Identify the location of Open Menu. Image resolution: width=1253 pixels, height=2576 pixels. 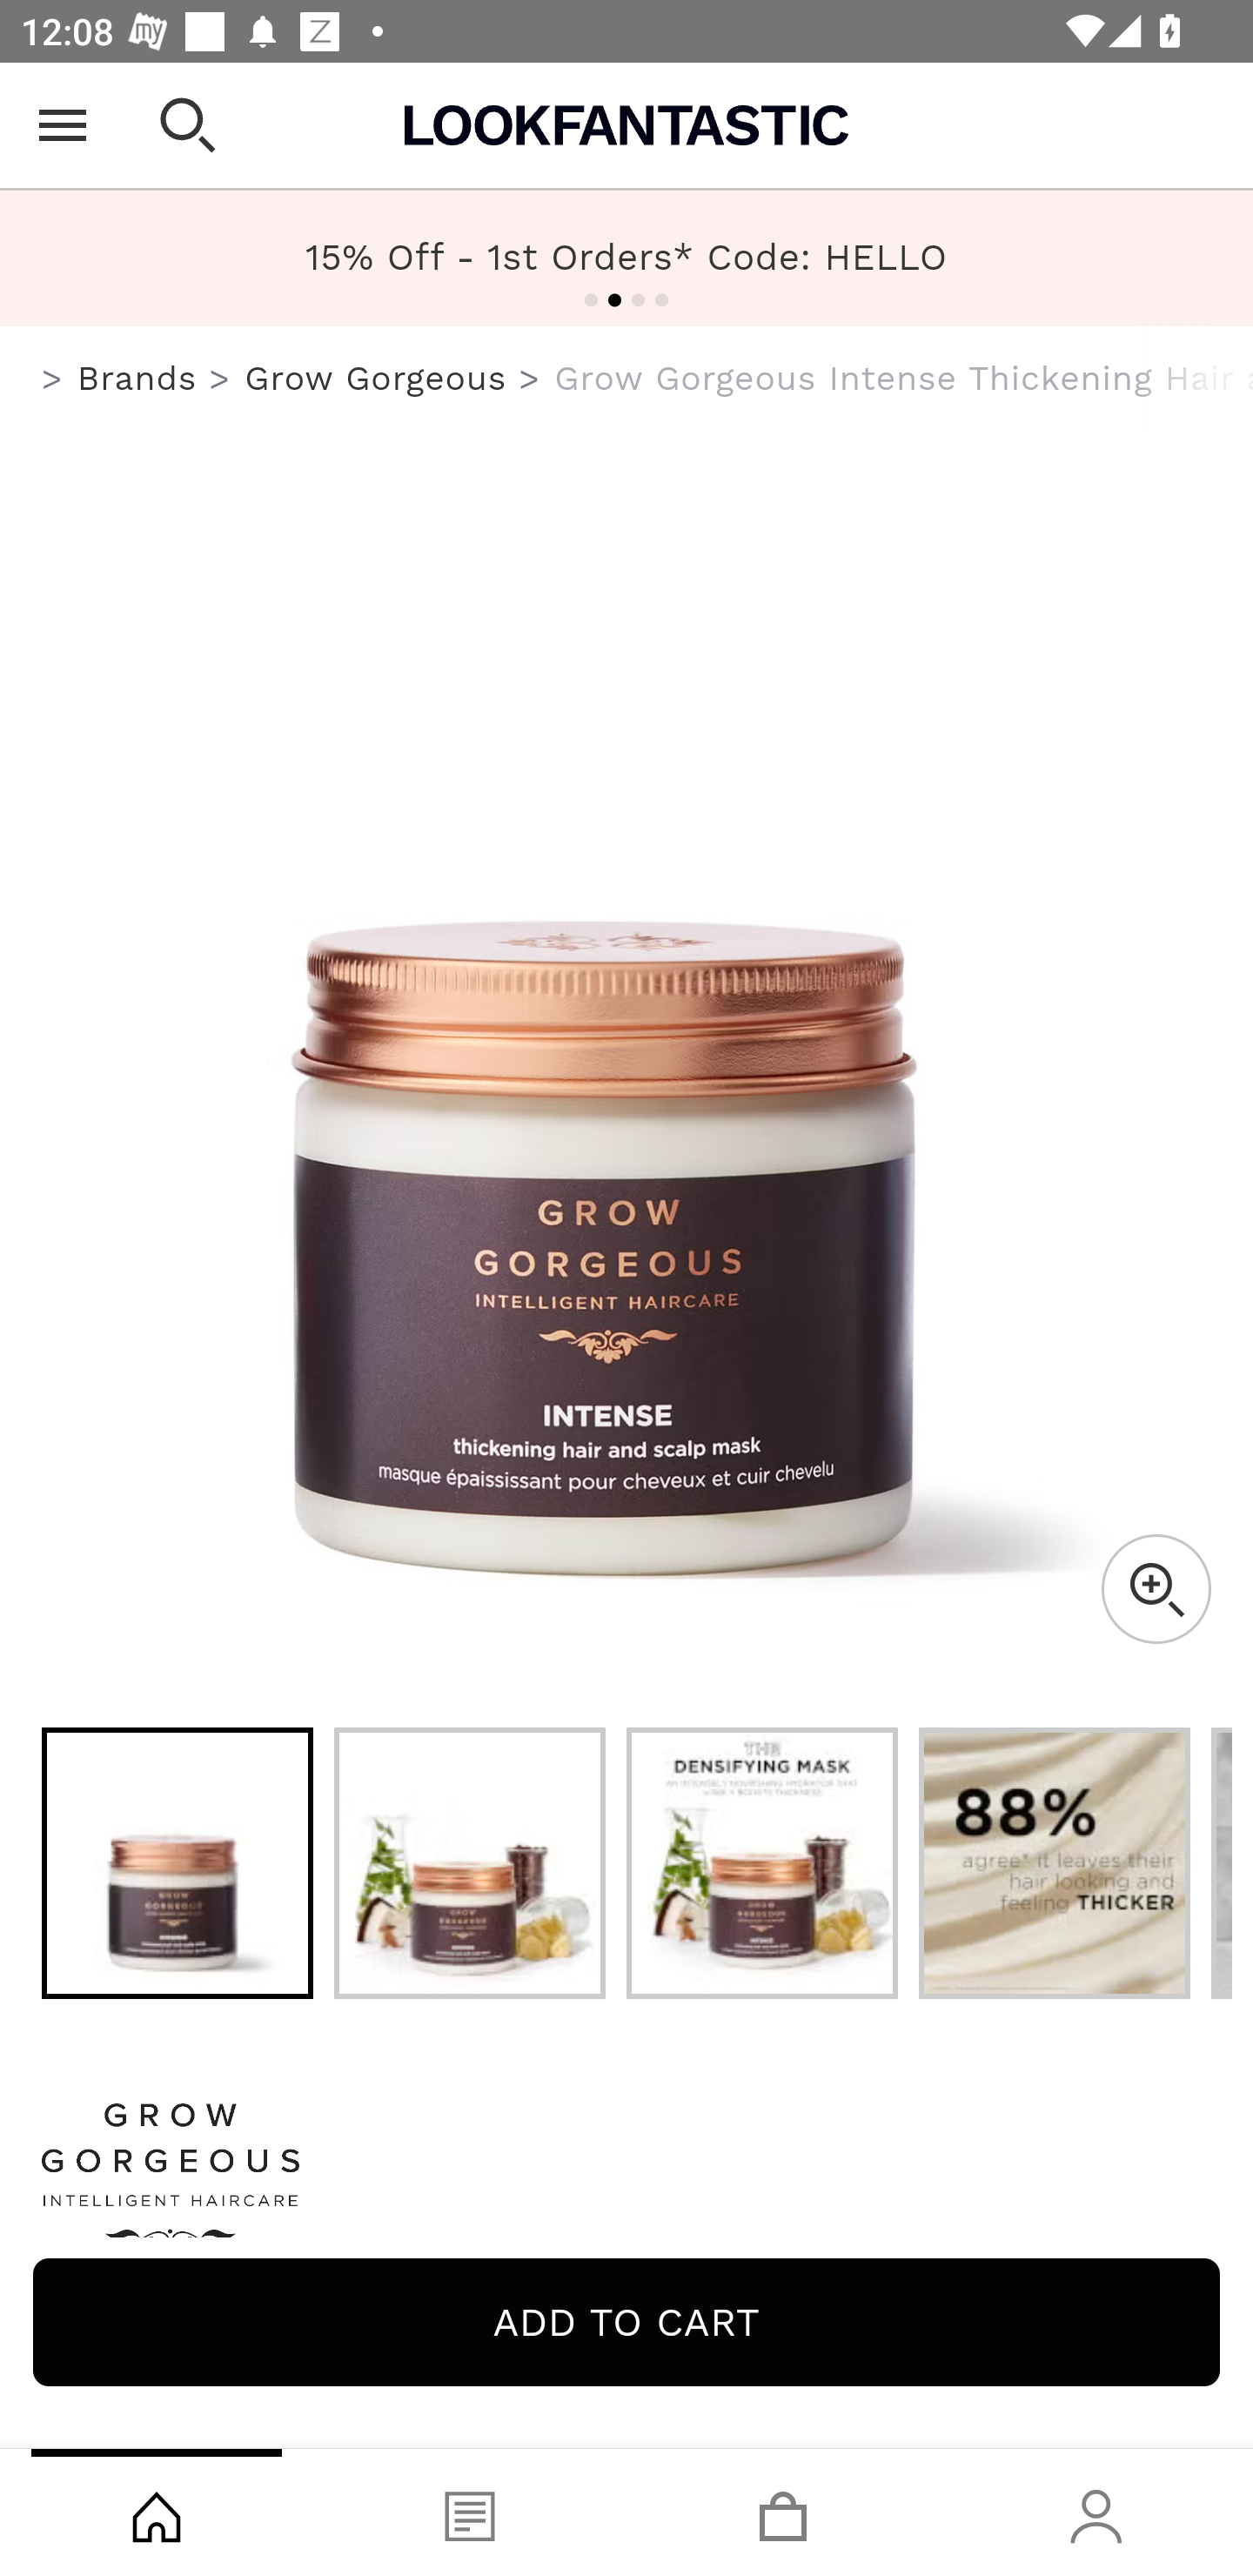
(63, 125).